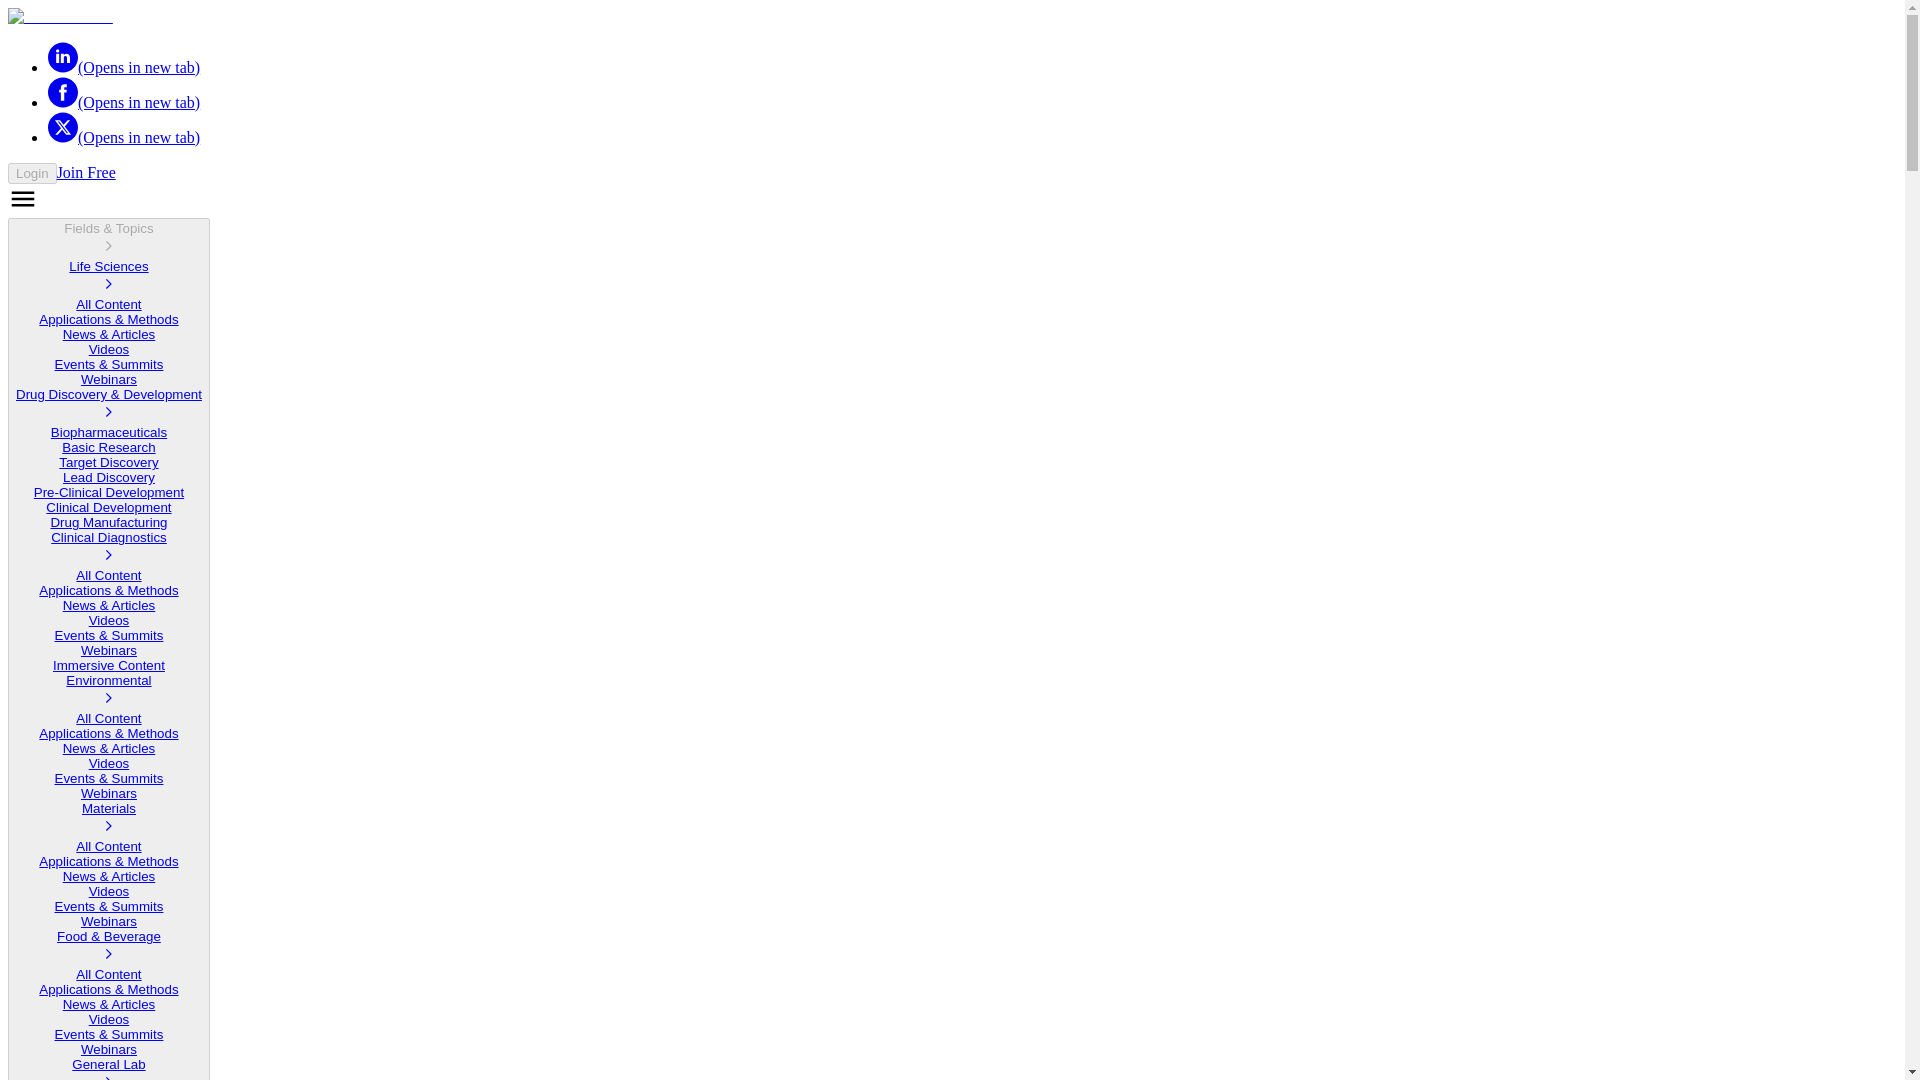 This screenshot has height=1080, width=1920. What do you see at coordinates (108, 304) in the screenshot?
I see `All Content` at bounding box center [108, 304].